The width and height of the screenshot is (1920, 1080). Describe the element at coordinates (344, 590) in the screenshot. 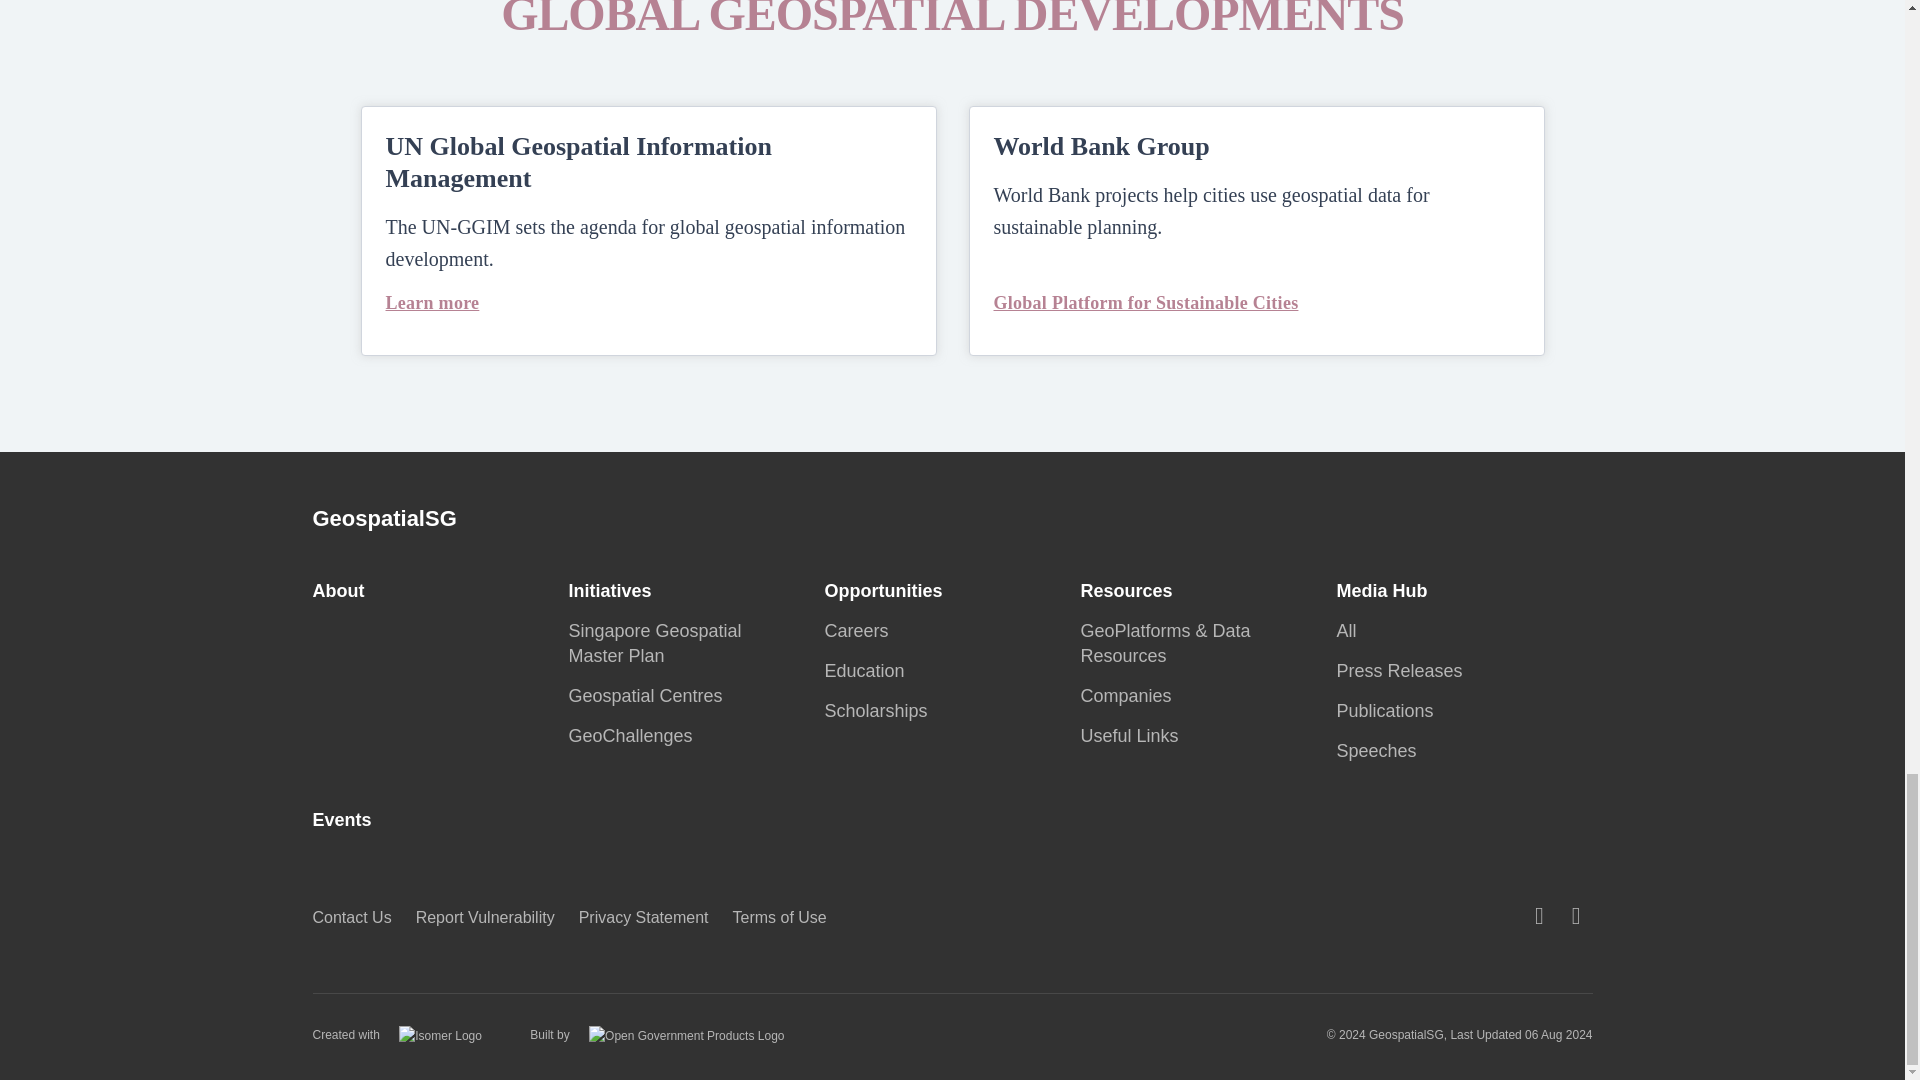

I see `About` at that location.